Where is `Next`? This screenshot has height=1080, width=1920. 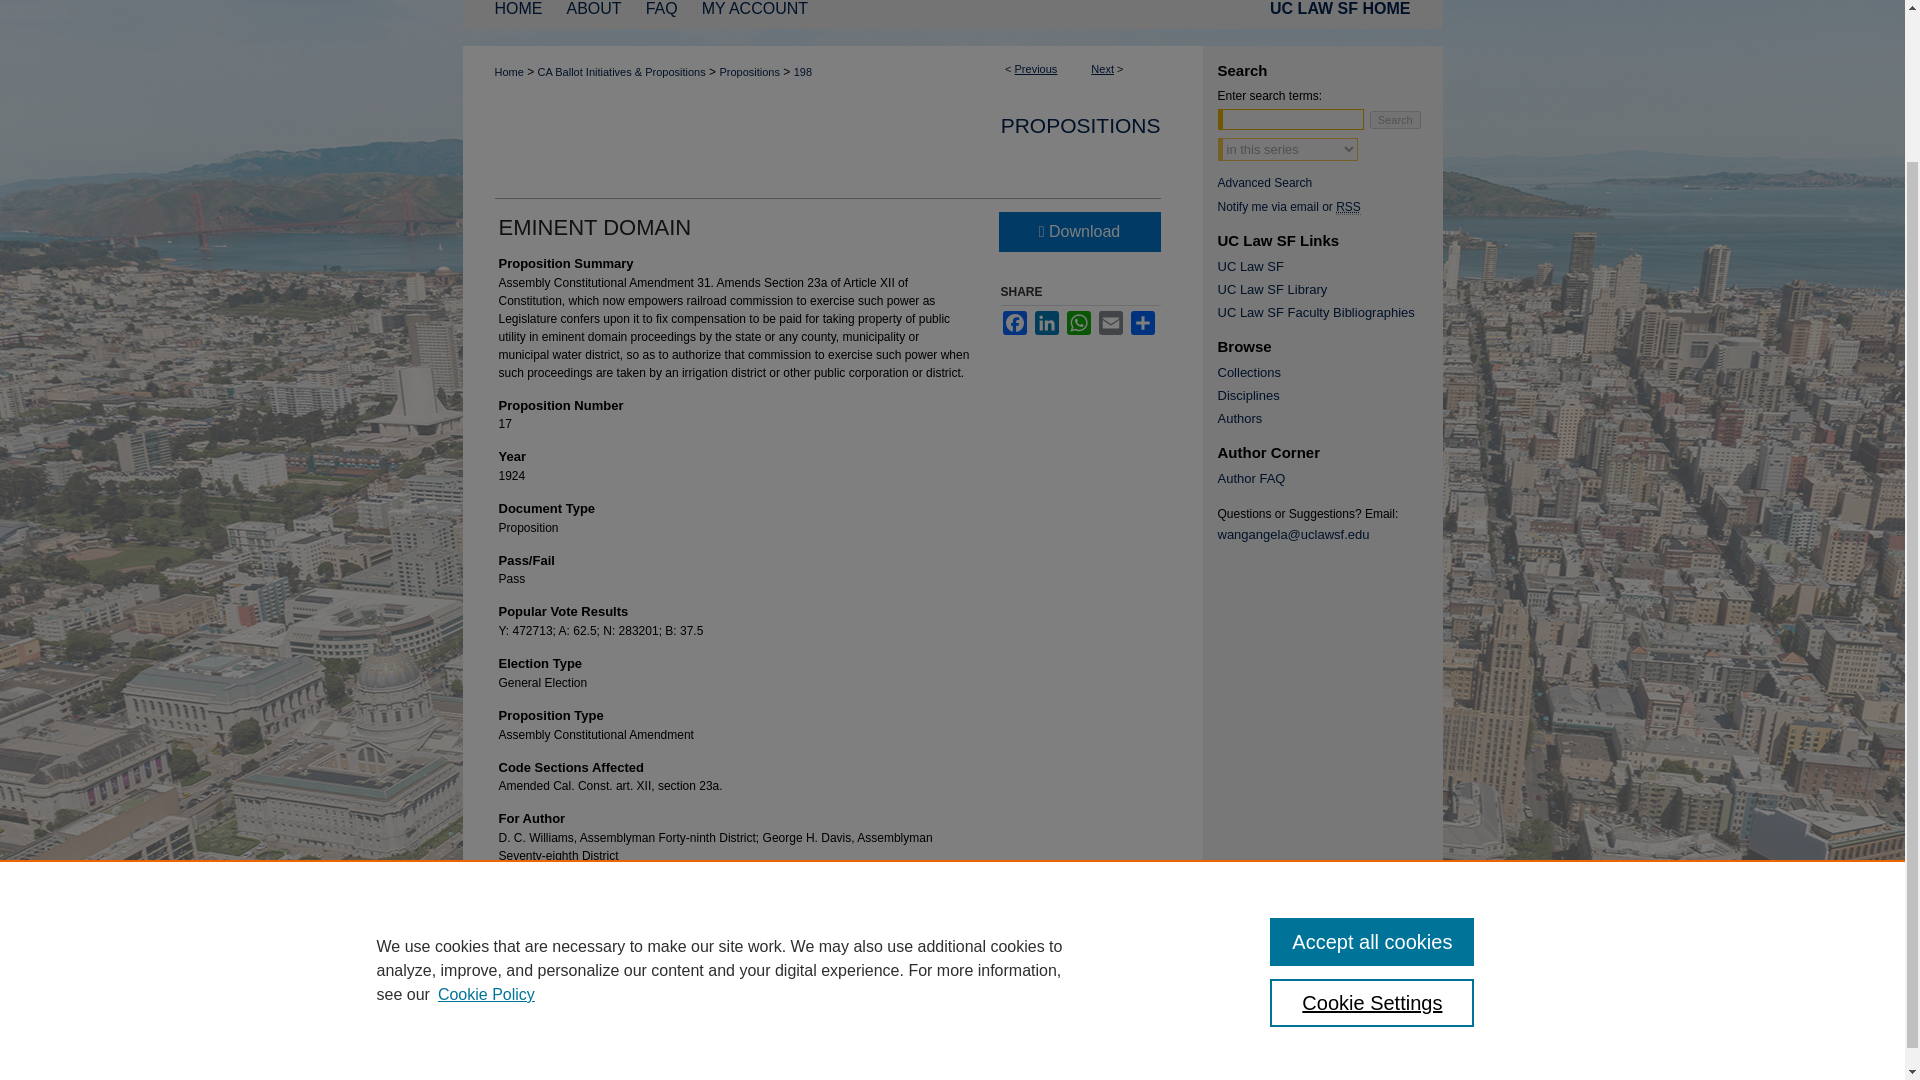 Next is located at coordinates (1102, 68).